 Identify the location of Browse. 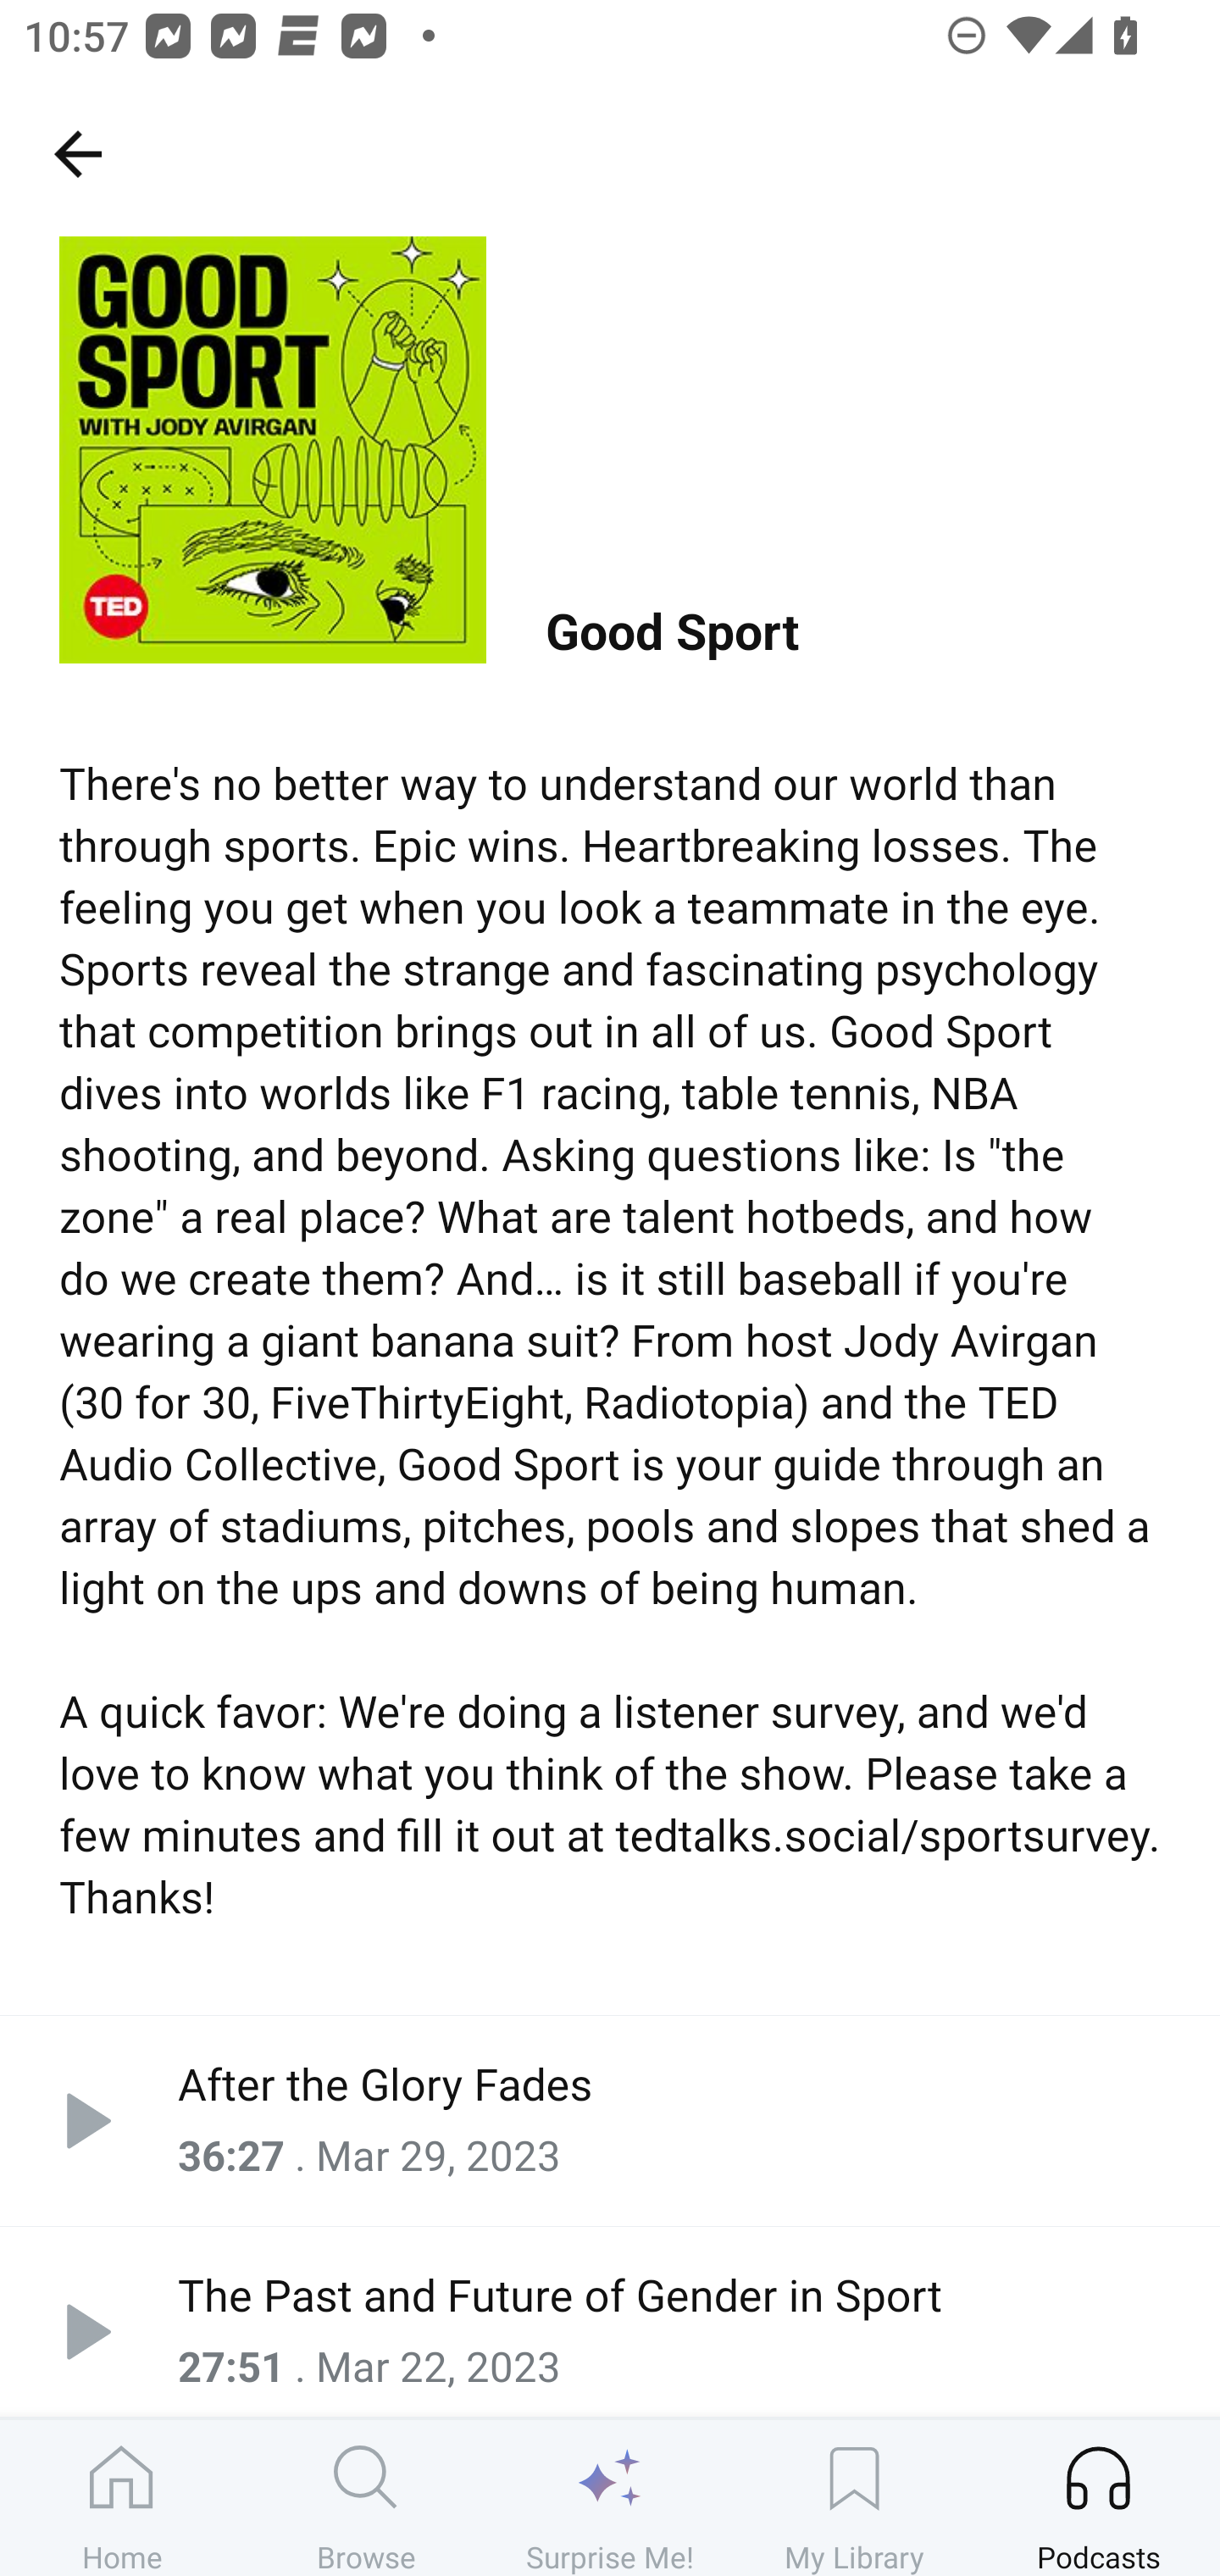
(366, 2497).